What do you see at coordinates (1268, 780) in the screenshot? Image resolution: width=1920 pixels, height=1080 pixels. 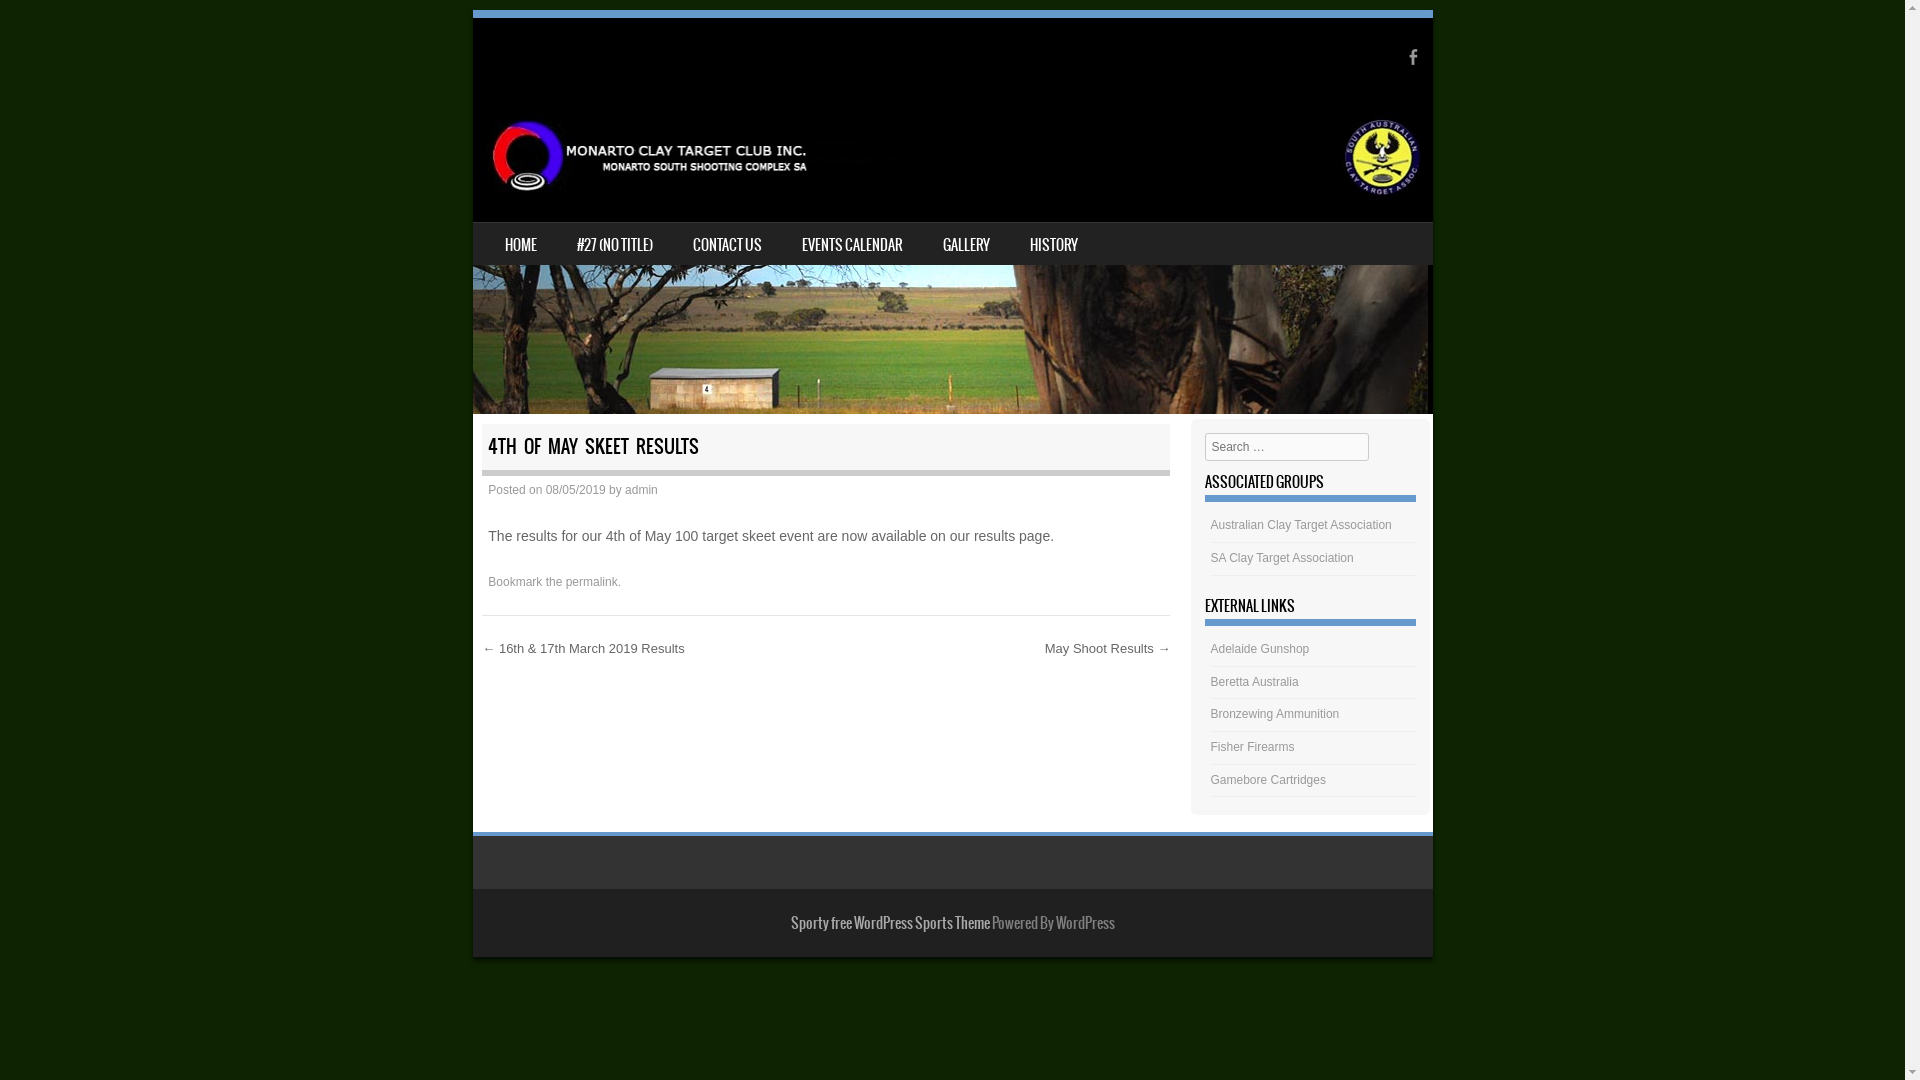 I see `Gamebore Cartridges` at bounding box center [1268, 780].